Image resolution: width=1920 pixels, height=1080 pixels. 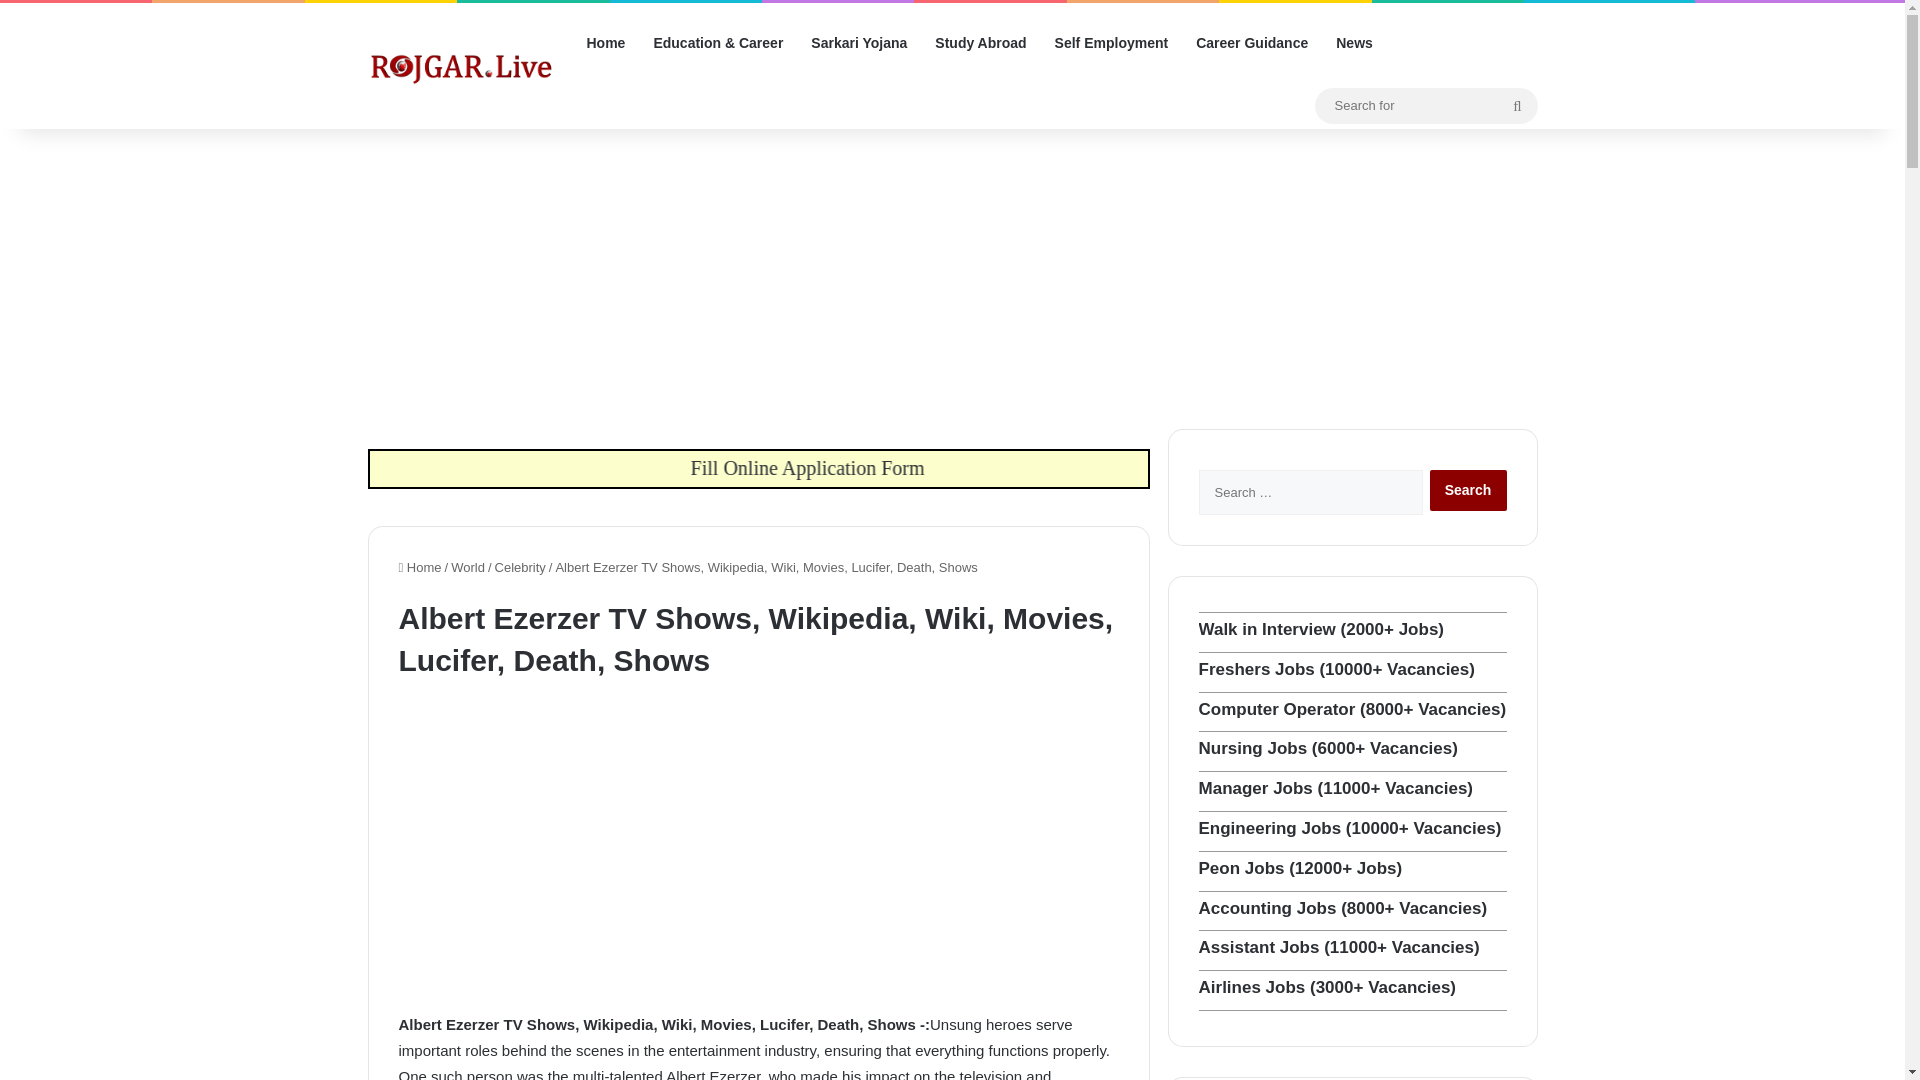 What do you see at coordinates (1111, 43) in the screenshot?
I see `Self Employment` at bounding box center [1111, 43].